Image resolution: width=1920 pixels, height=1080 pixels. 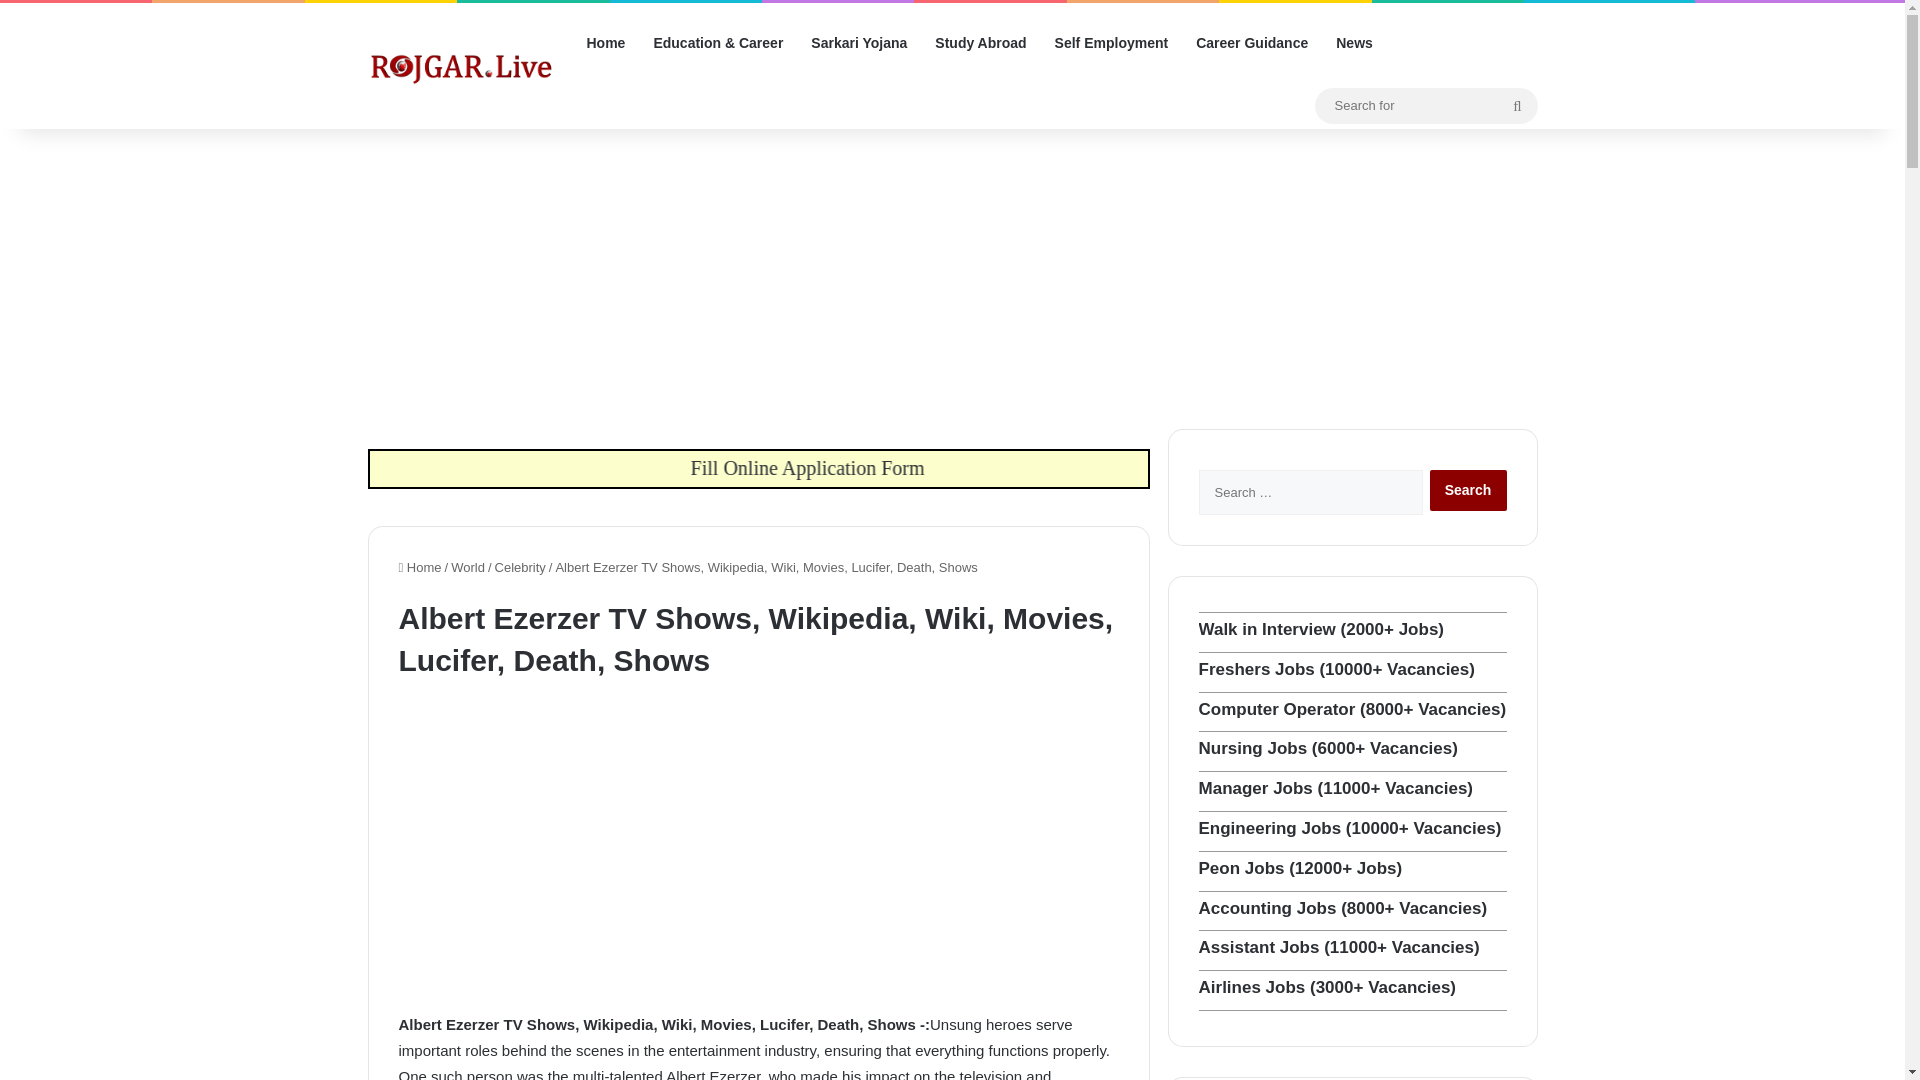 What do you see at coordinates (1111, 43) in the screenshot?
I see `Self Employment` at bounding box center [1111, 43].